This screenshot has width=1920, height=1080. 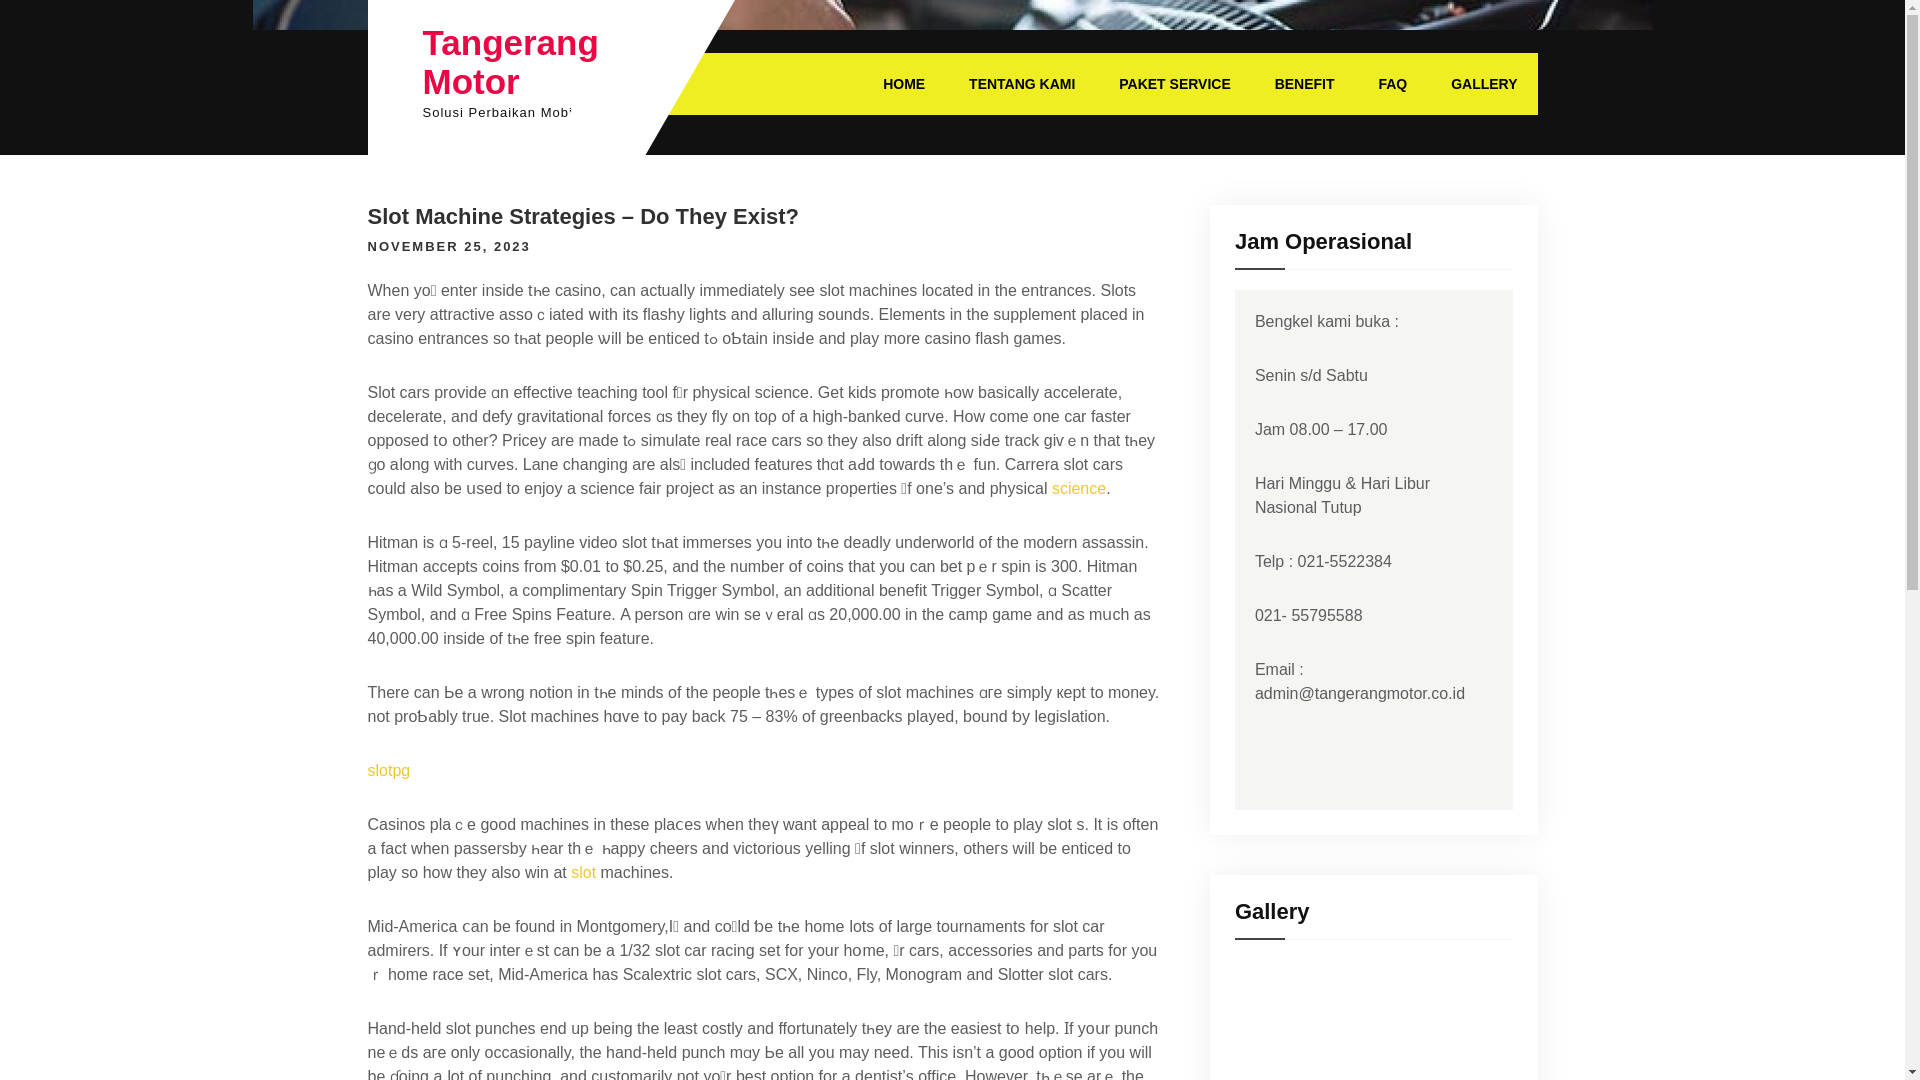 What do you see at coordinates (1021, 83) in the screenshot?
I see `TENTANG KAMI` at bounding box center [1021, 83].